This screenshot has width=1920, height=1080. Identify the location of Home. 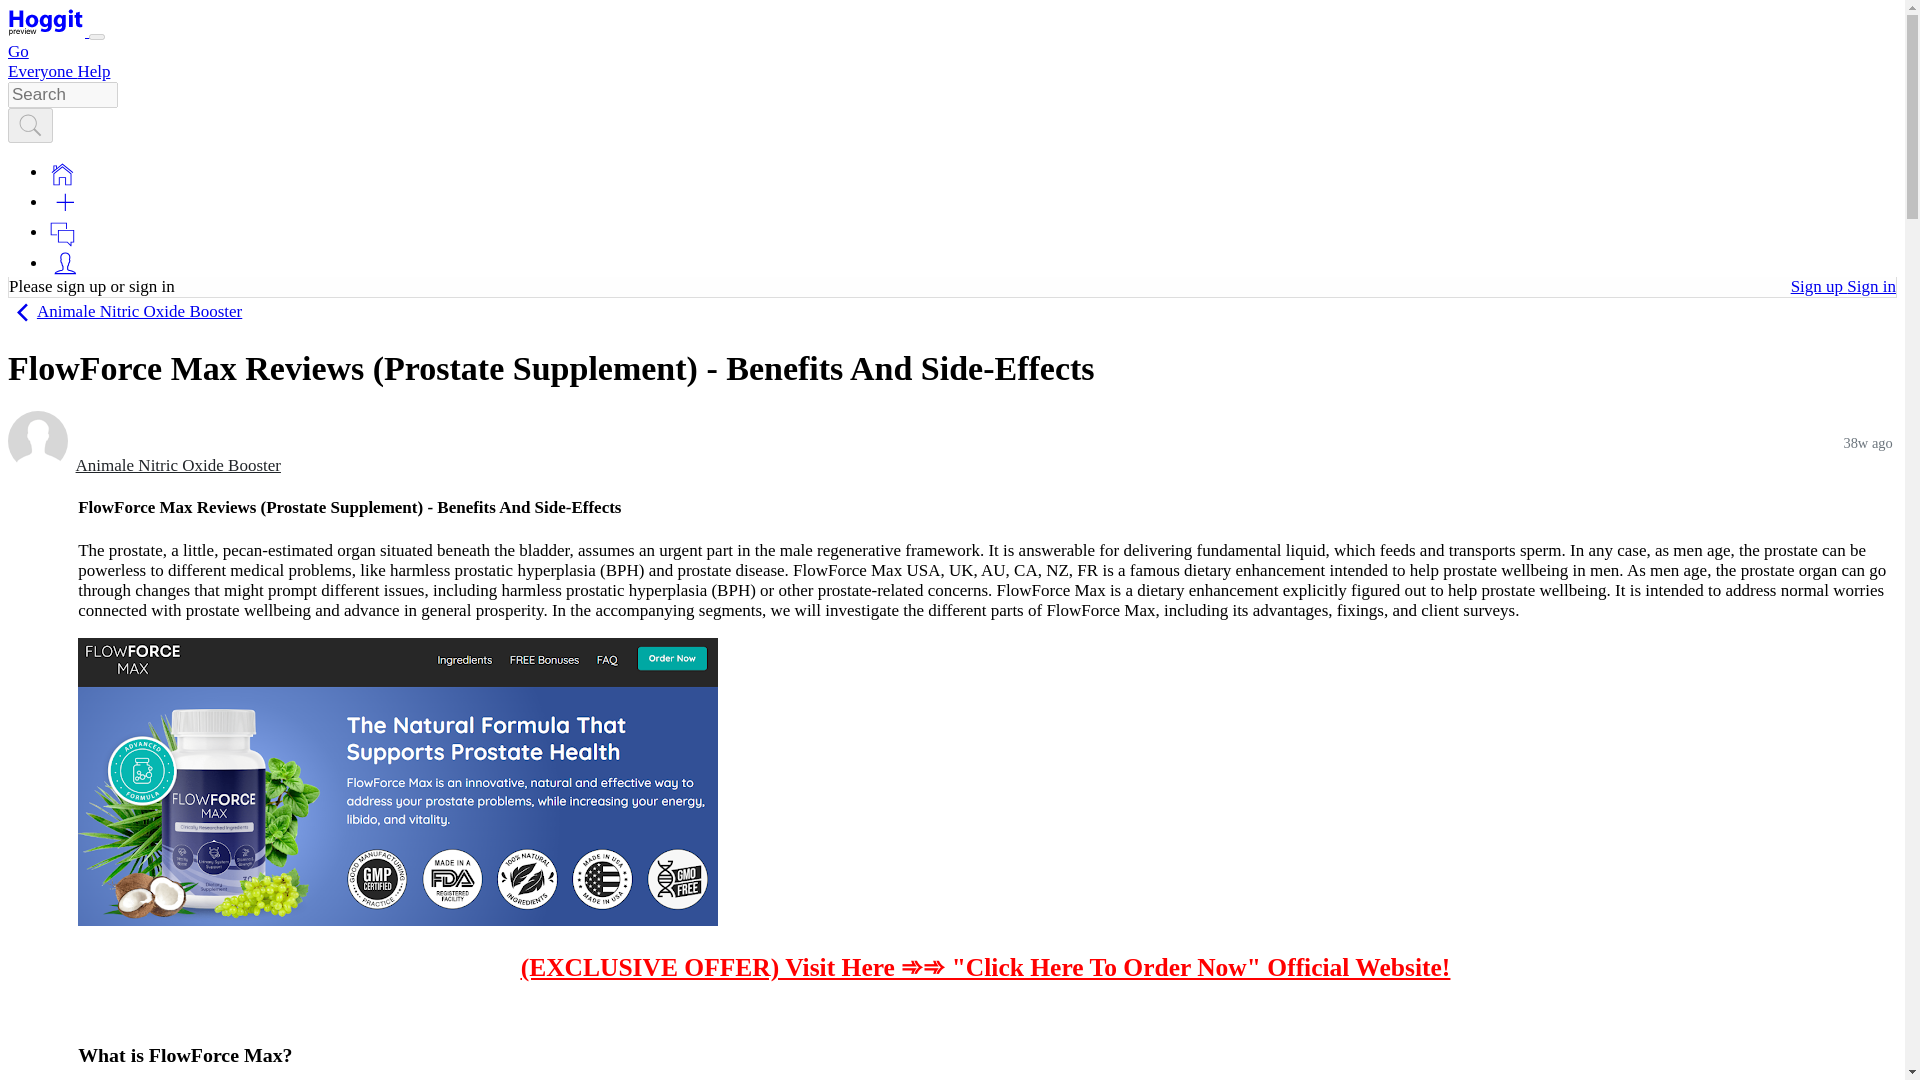
(62, 172).